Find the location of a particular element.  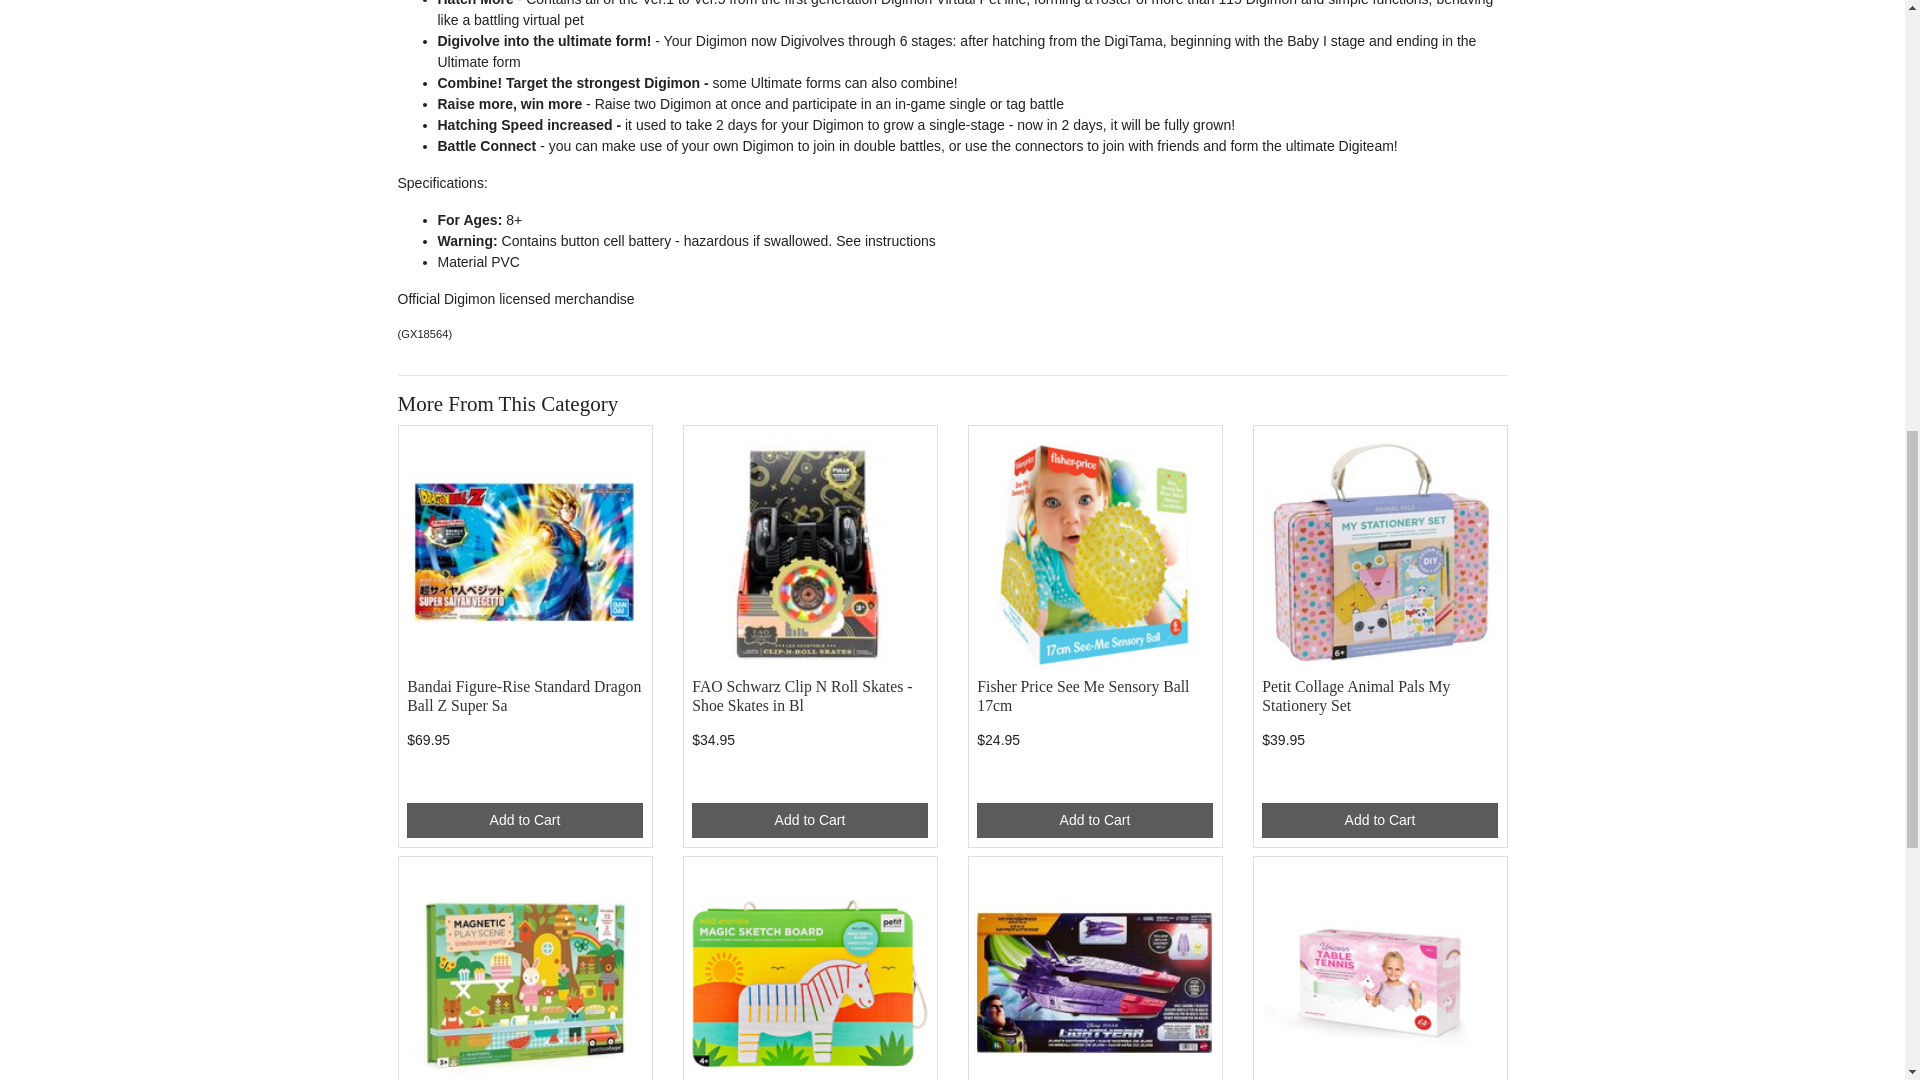

Add Petit Collage Animal Pals My Stationery Set to Cart is located at coordinates (1379, 820).